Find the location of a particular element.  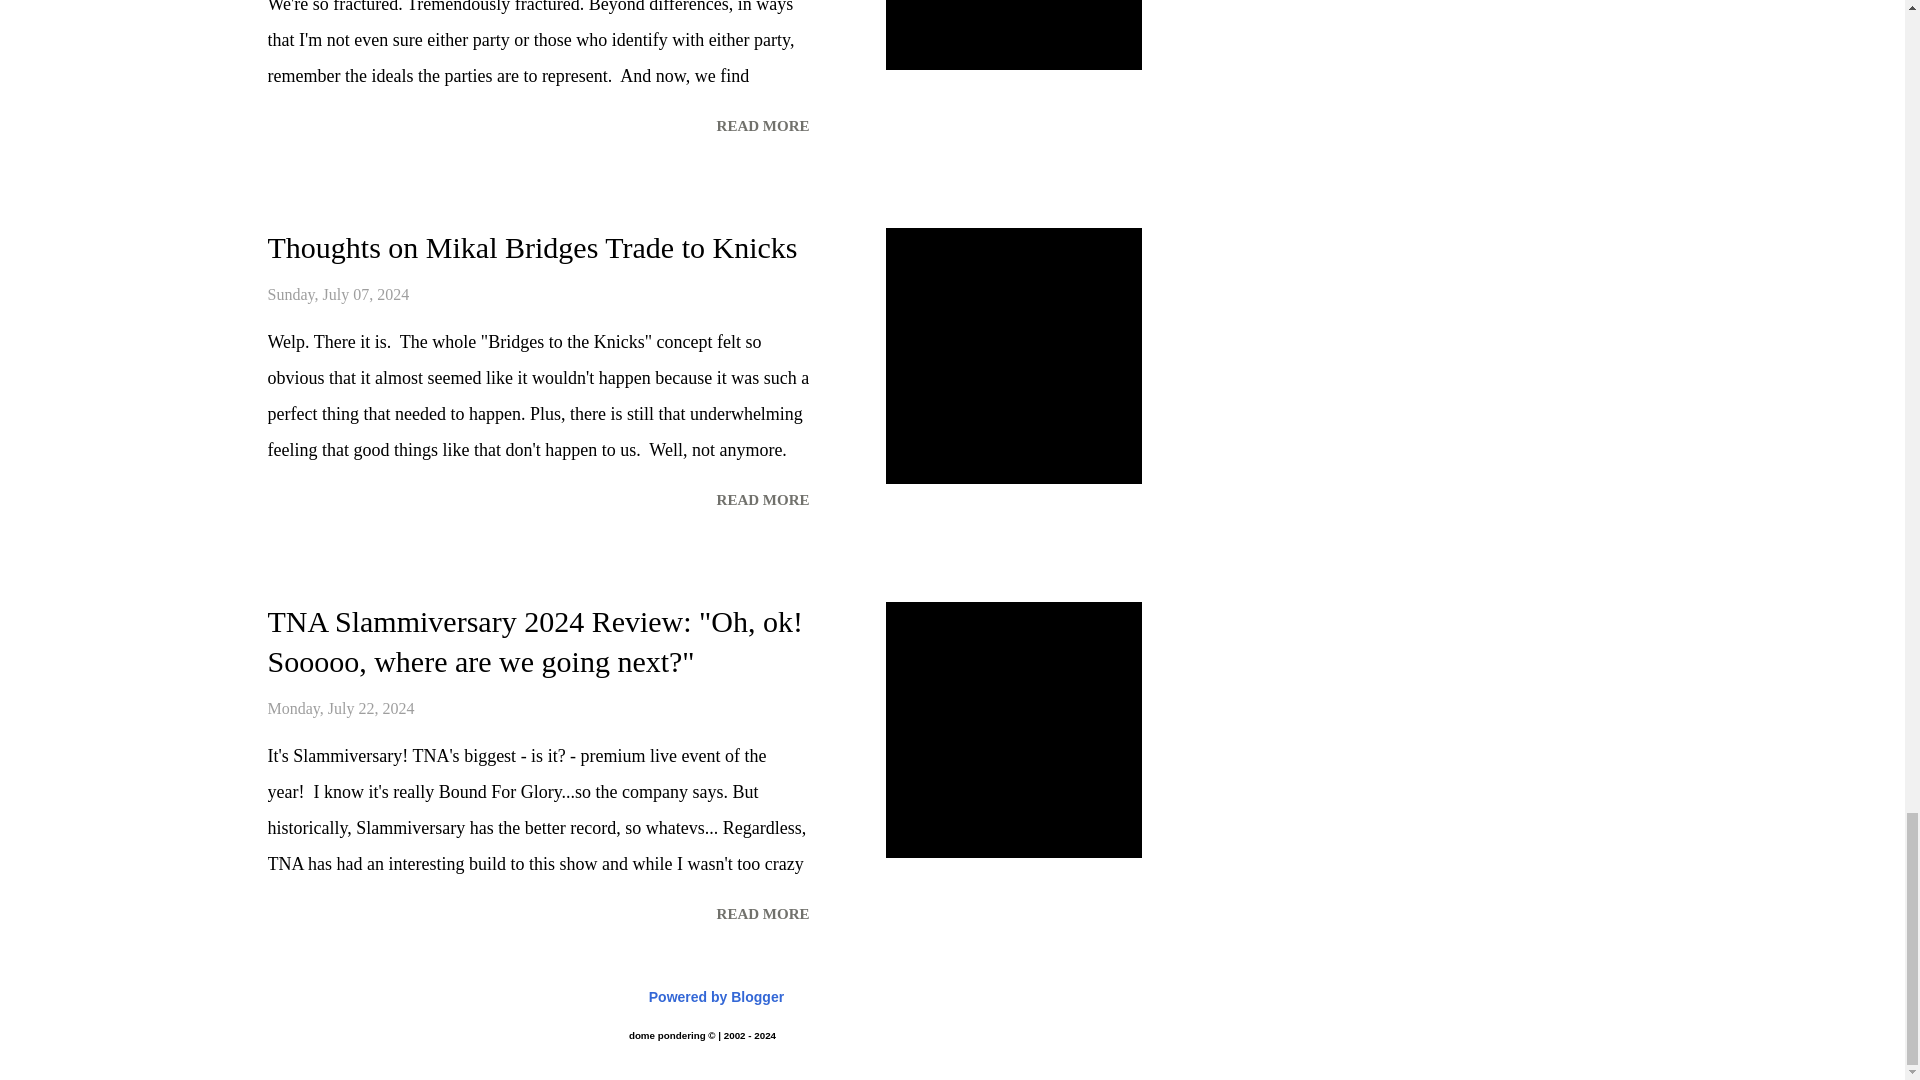

Sunday, July 07, 2024 is located at coordinates (339, 294).